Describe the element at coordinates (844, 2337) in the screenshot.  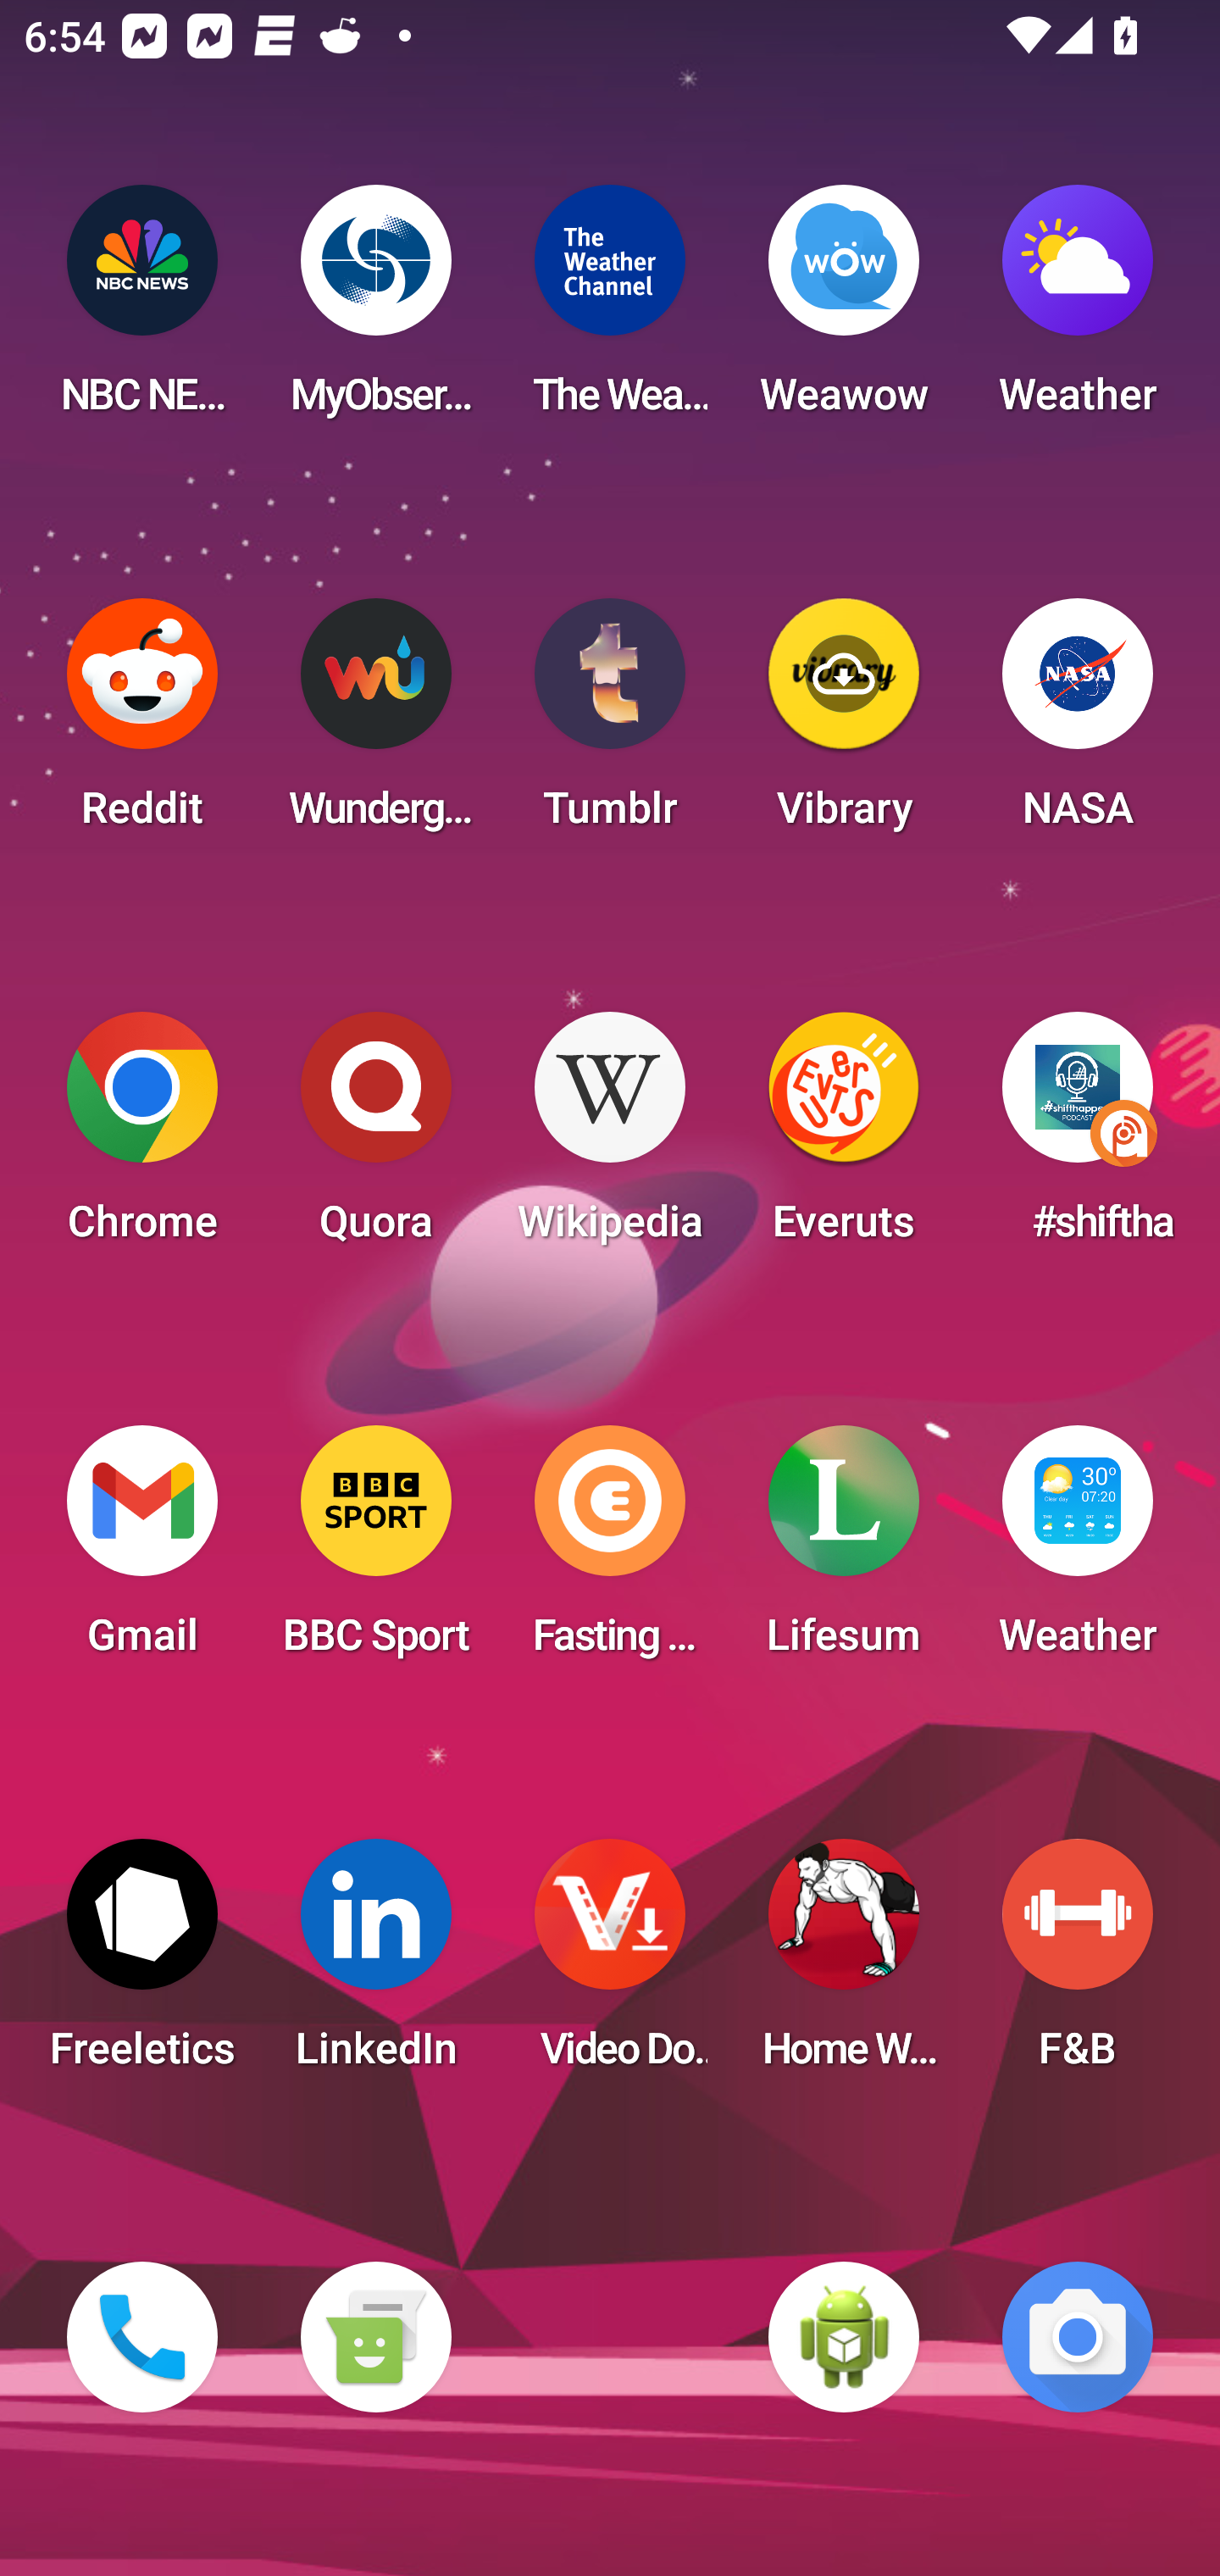
I see `WebView Browser Tester` at that location.